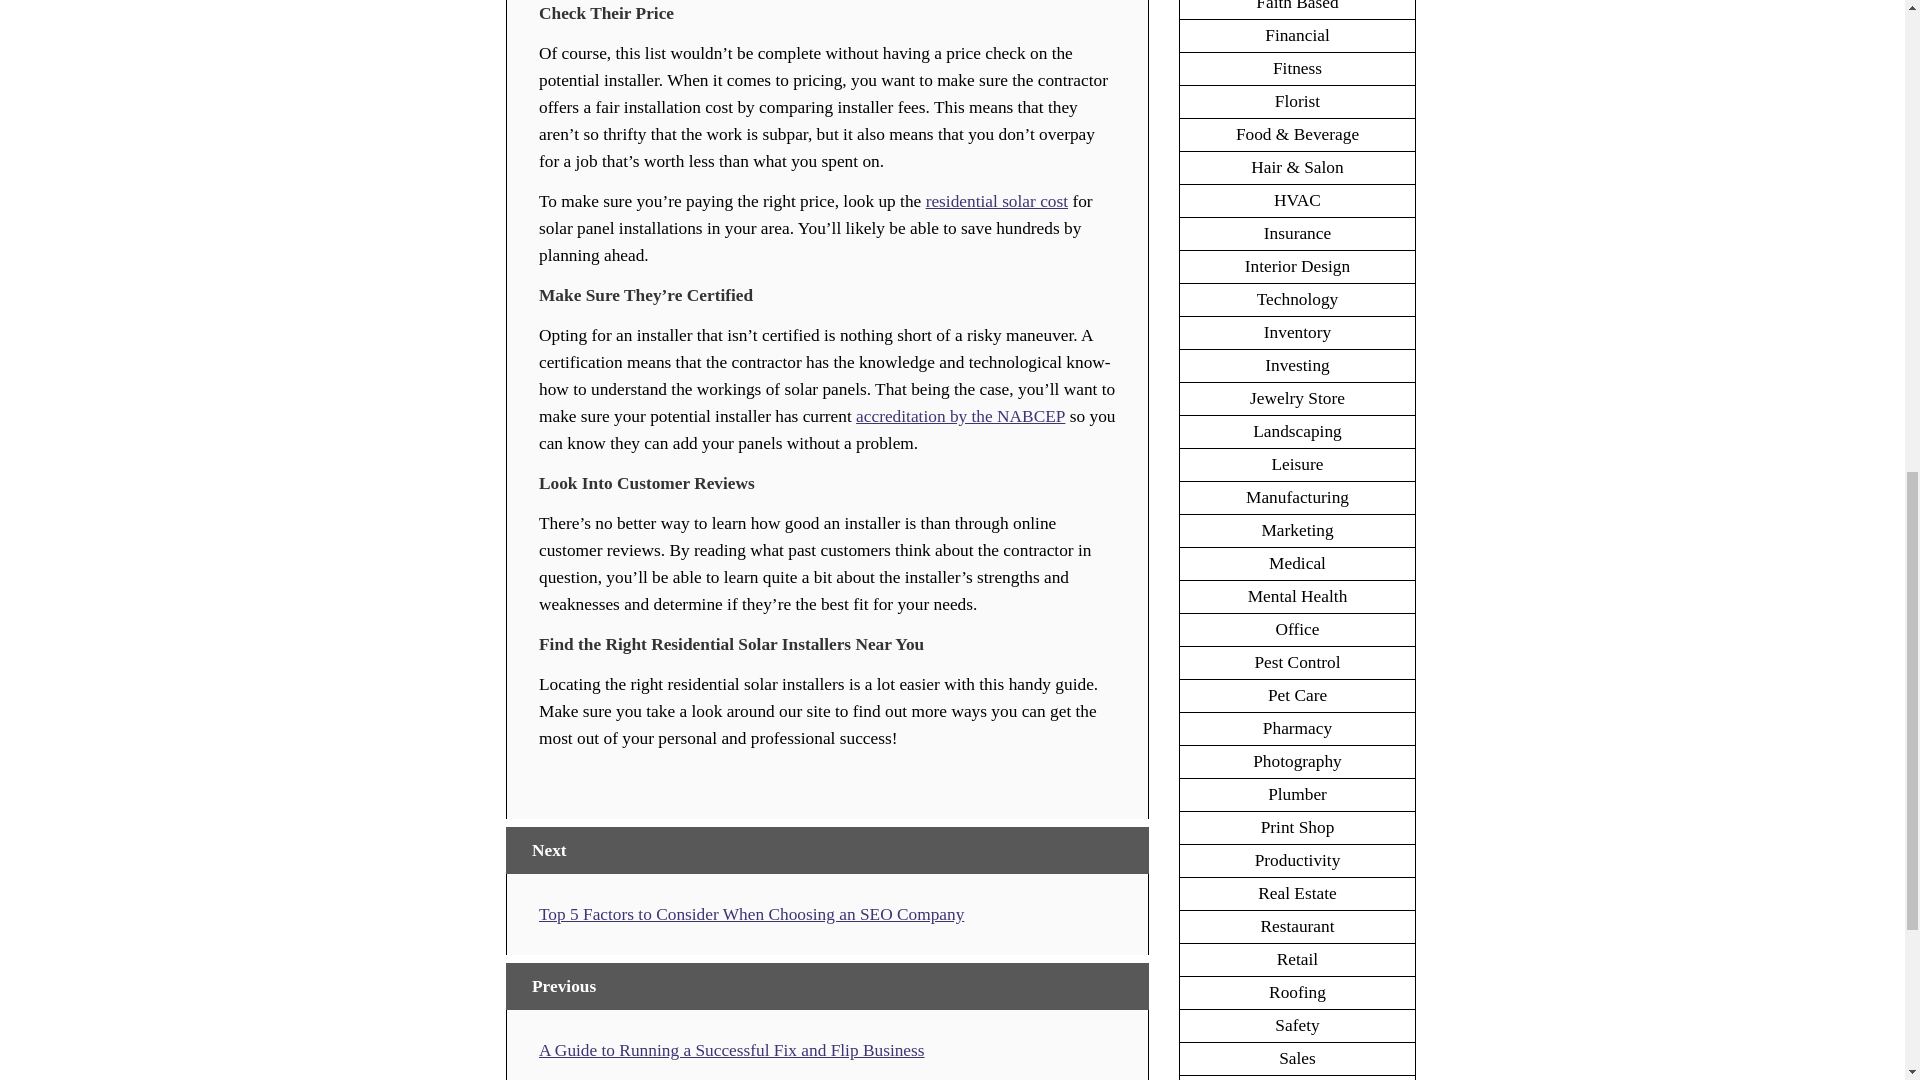  I want to click on Investing, so click(1298, 365).